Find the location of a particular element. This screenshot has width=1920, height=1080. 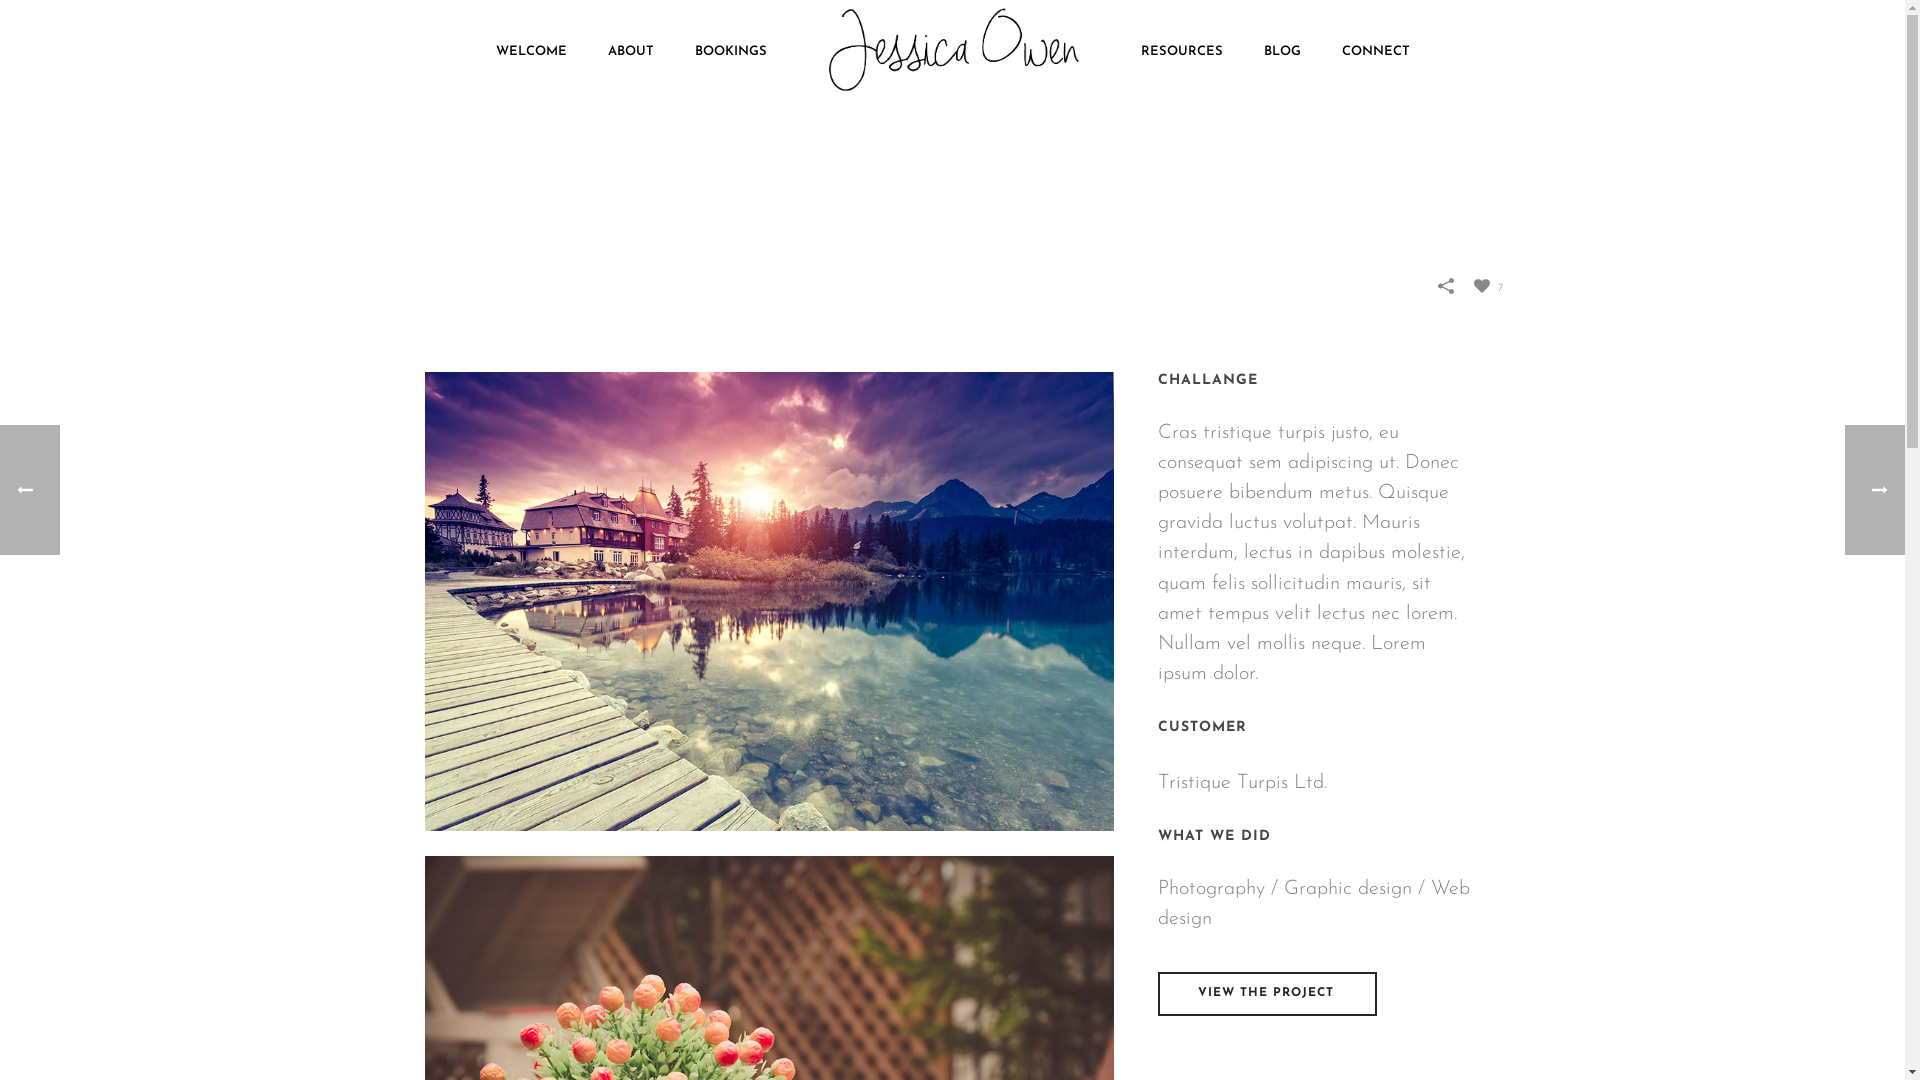

HOME is located at coordinates (1284, 196).